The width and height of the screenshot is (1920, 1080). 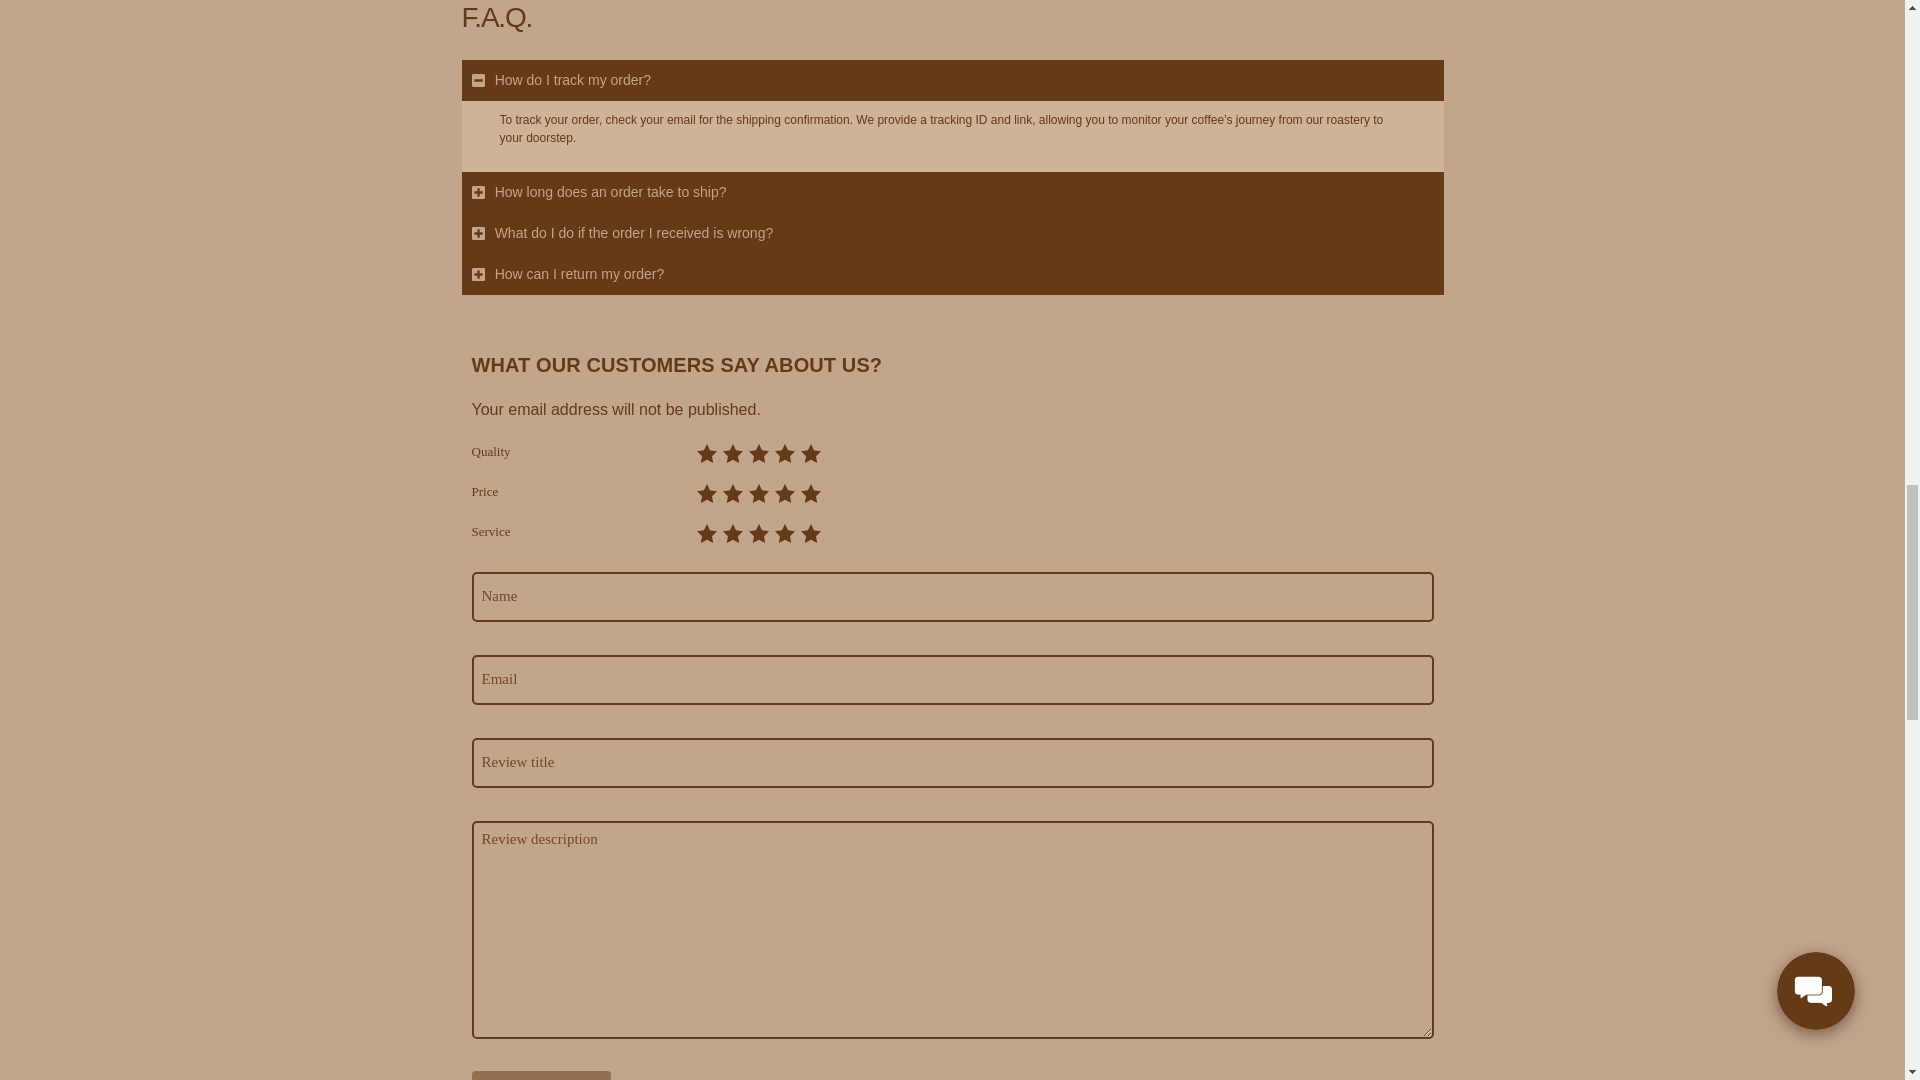 I want to click on Good, so click(x=758, y=494).